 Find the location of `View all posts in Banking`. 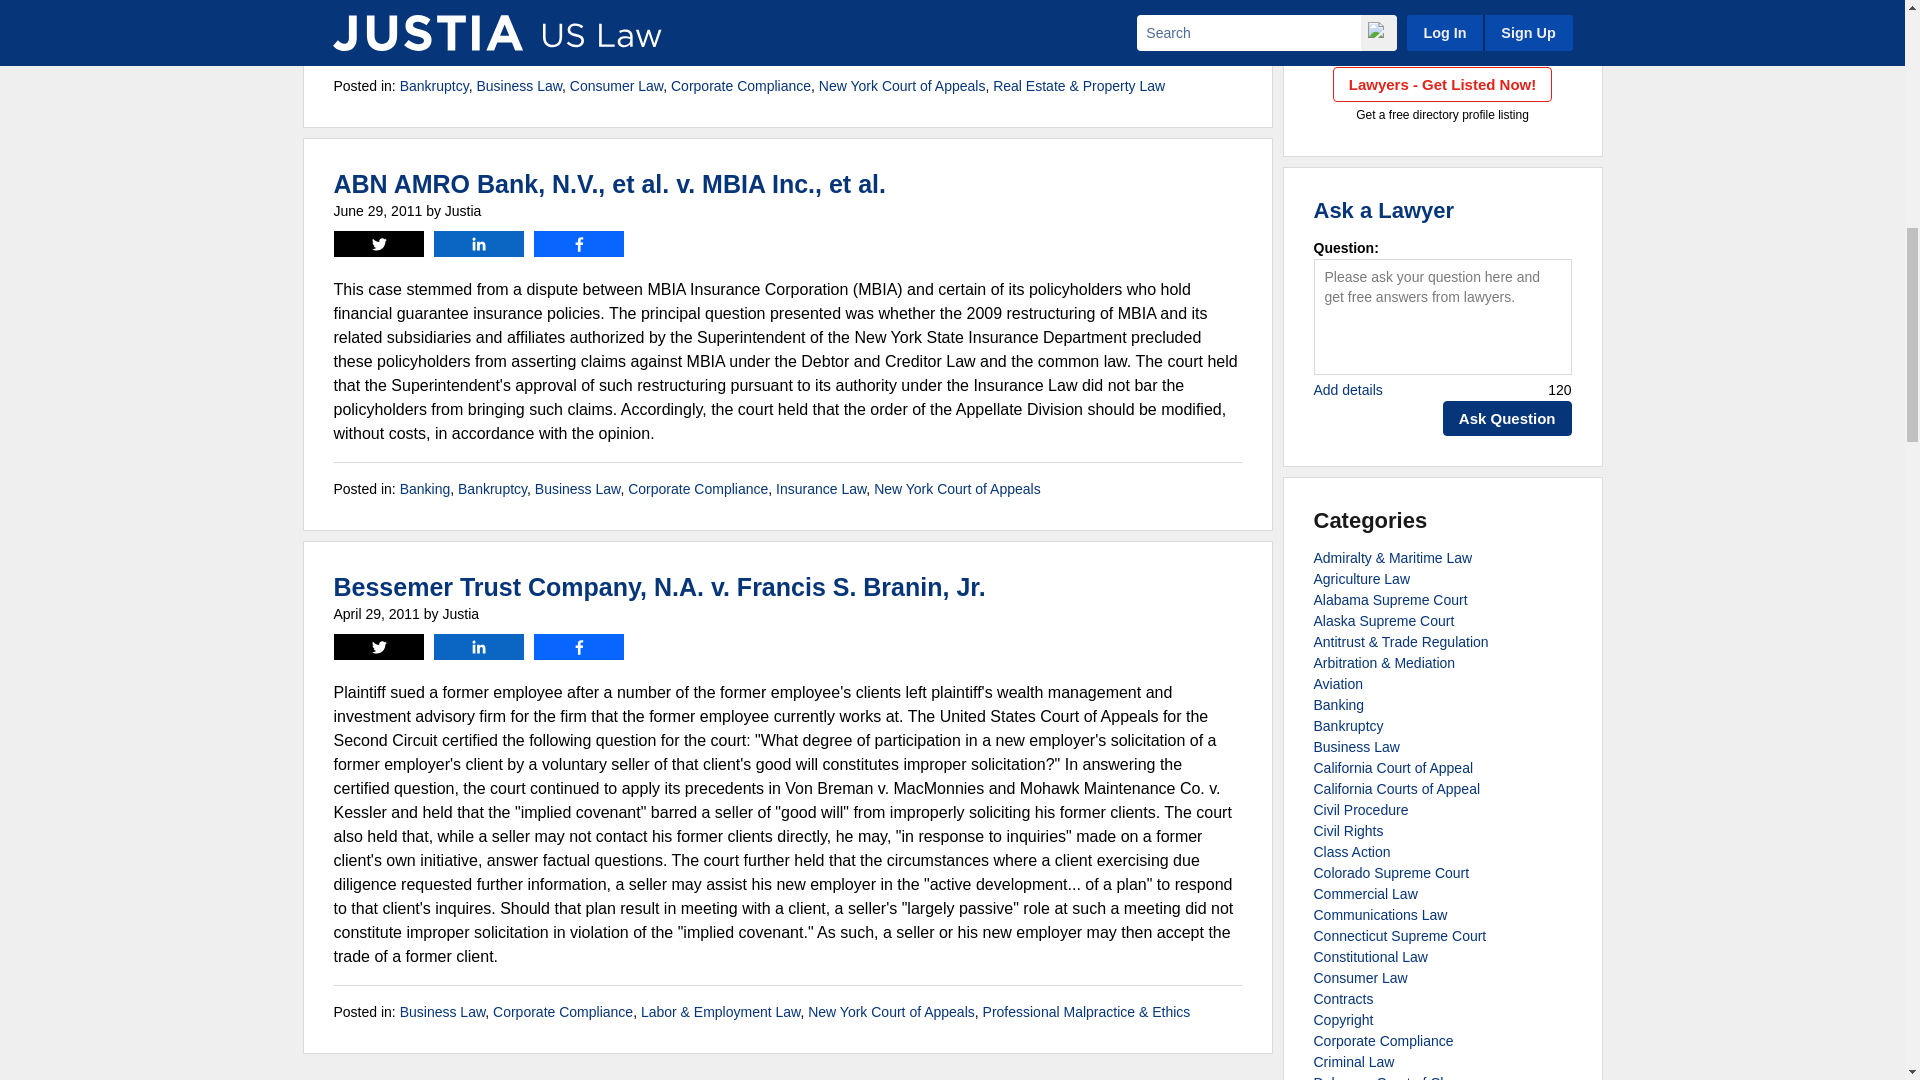

View all posts in Banking is located at coordinates (425, 488).